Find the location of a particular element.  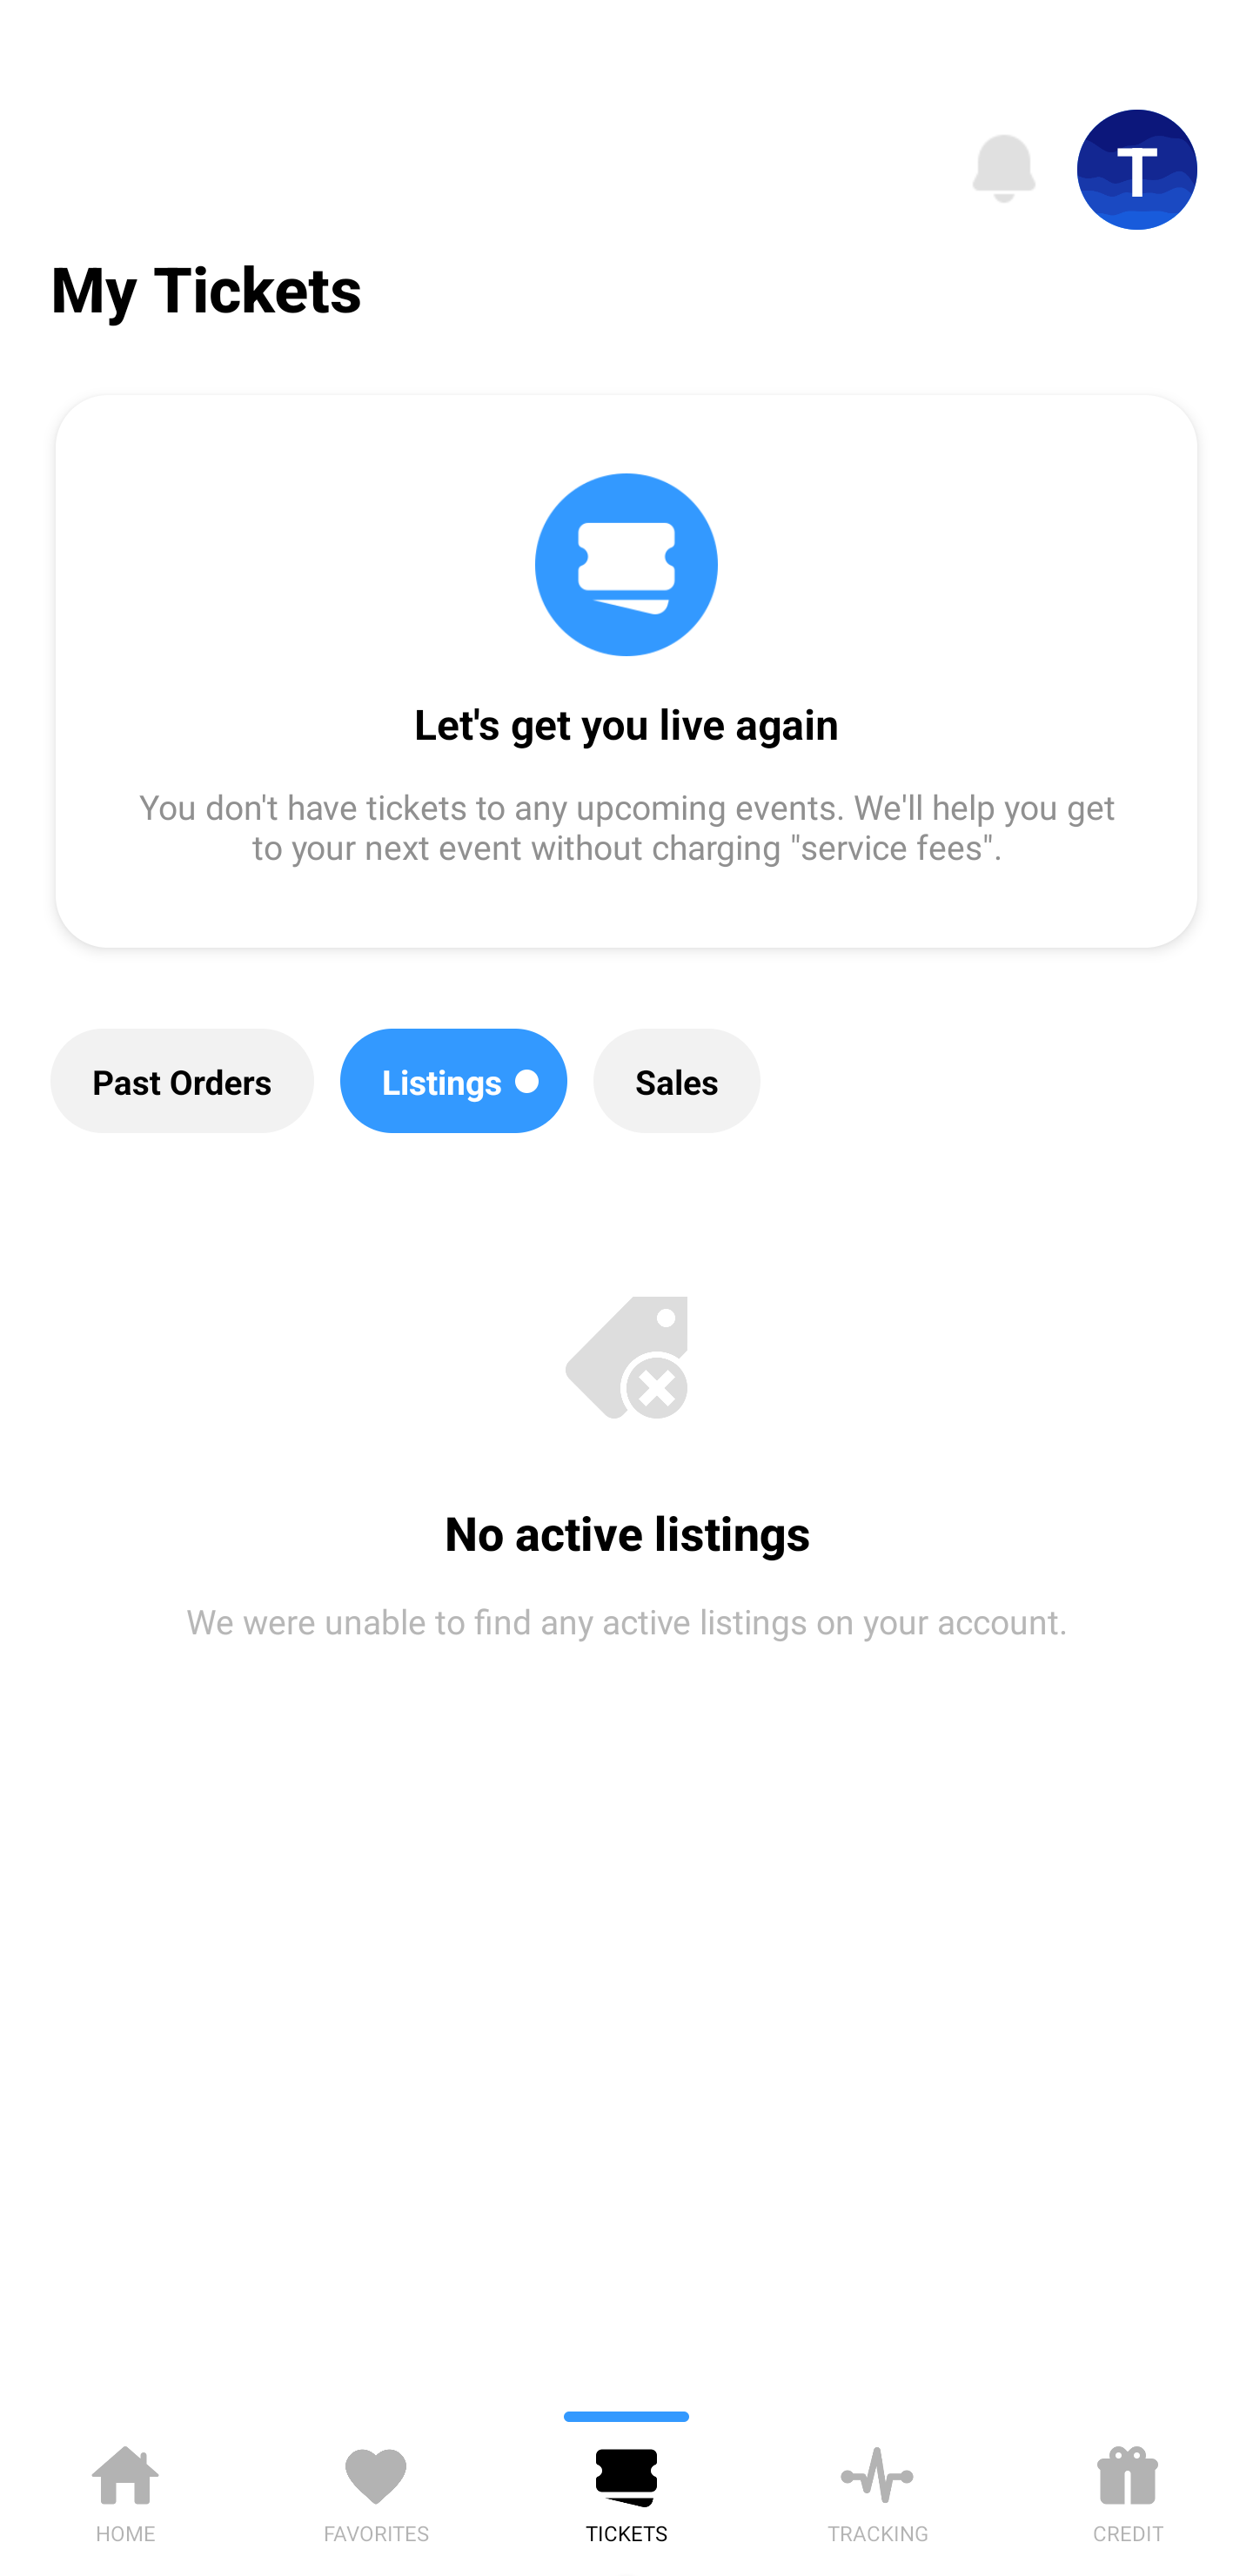

TICKETS is located at coordinates (626, 2489).